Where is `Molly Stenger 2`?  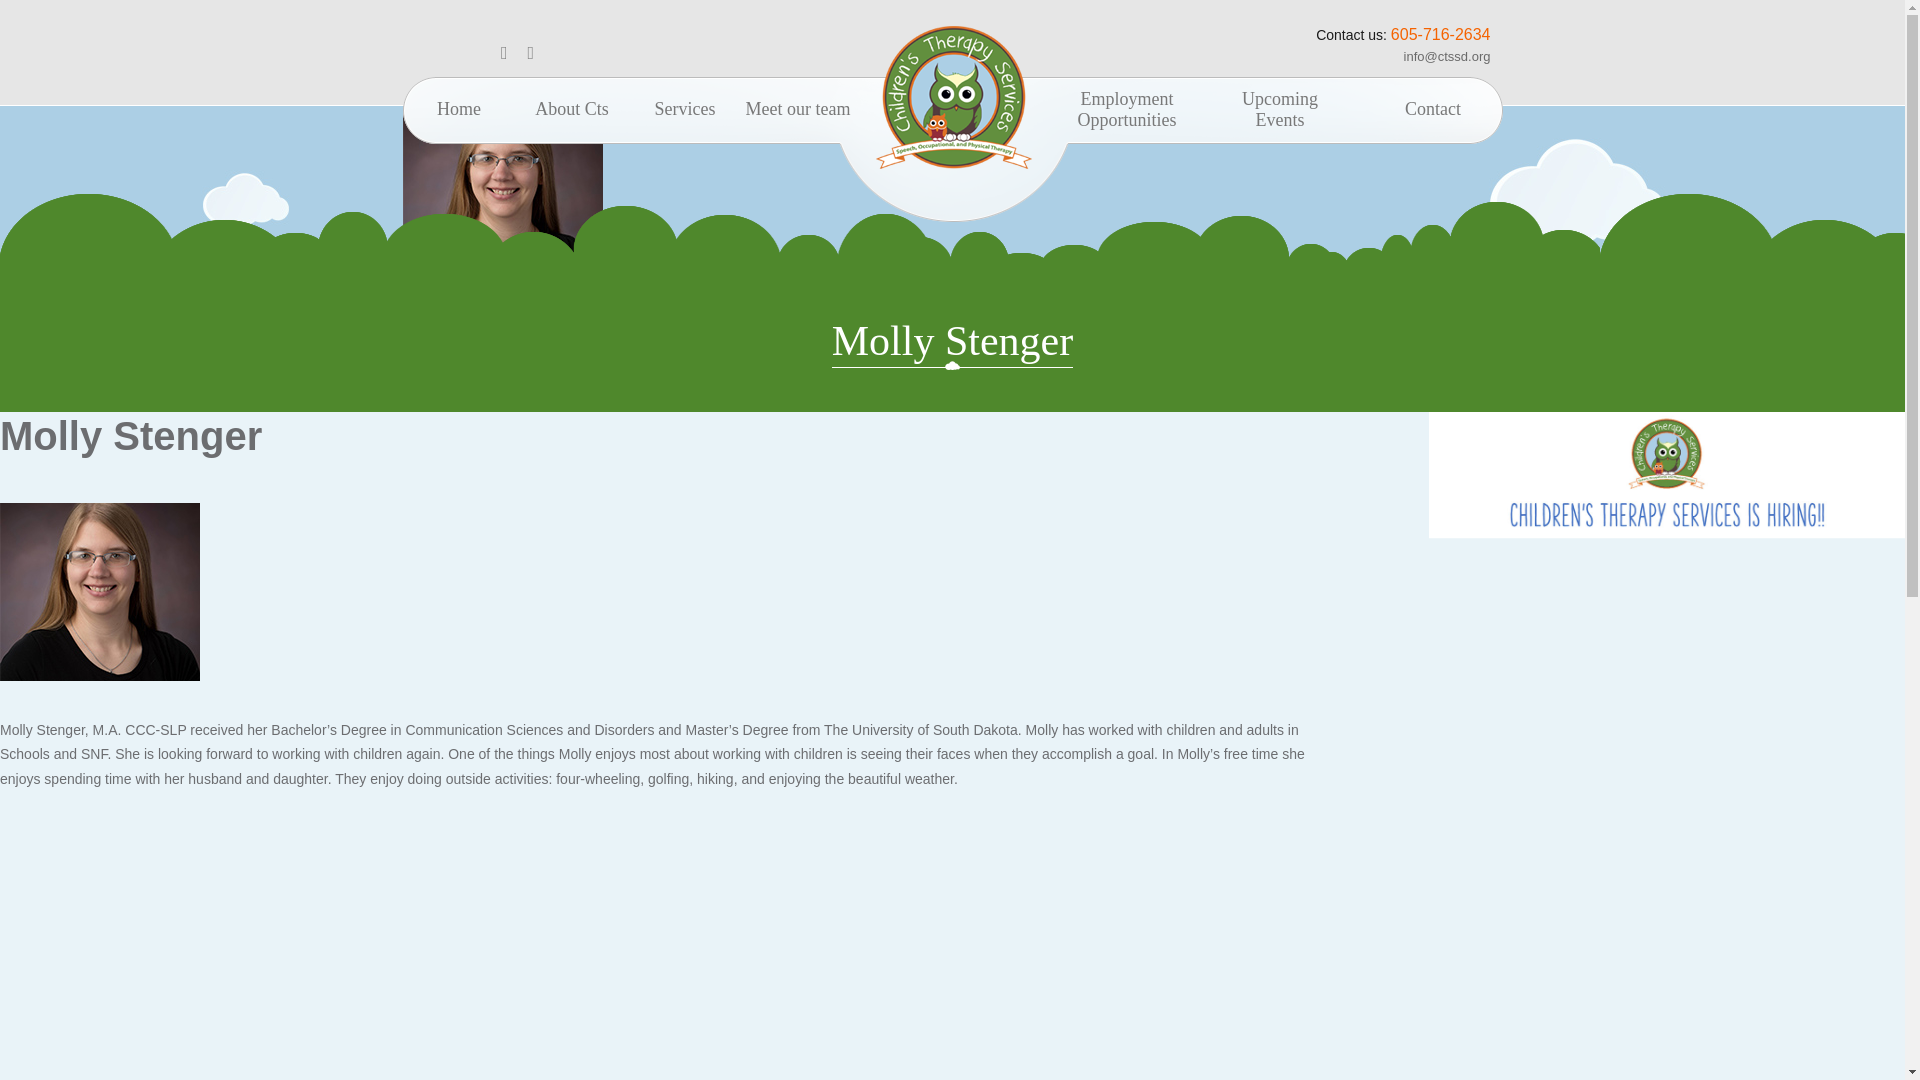
Molly Stenger 2 is located at coordinates (100, 592).